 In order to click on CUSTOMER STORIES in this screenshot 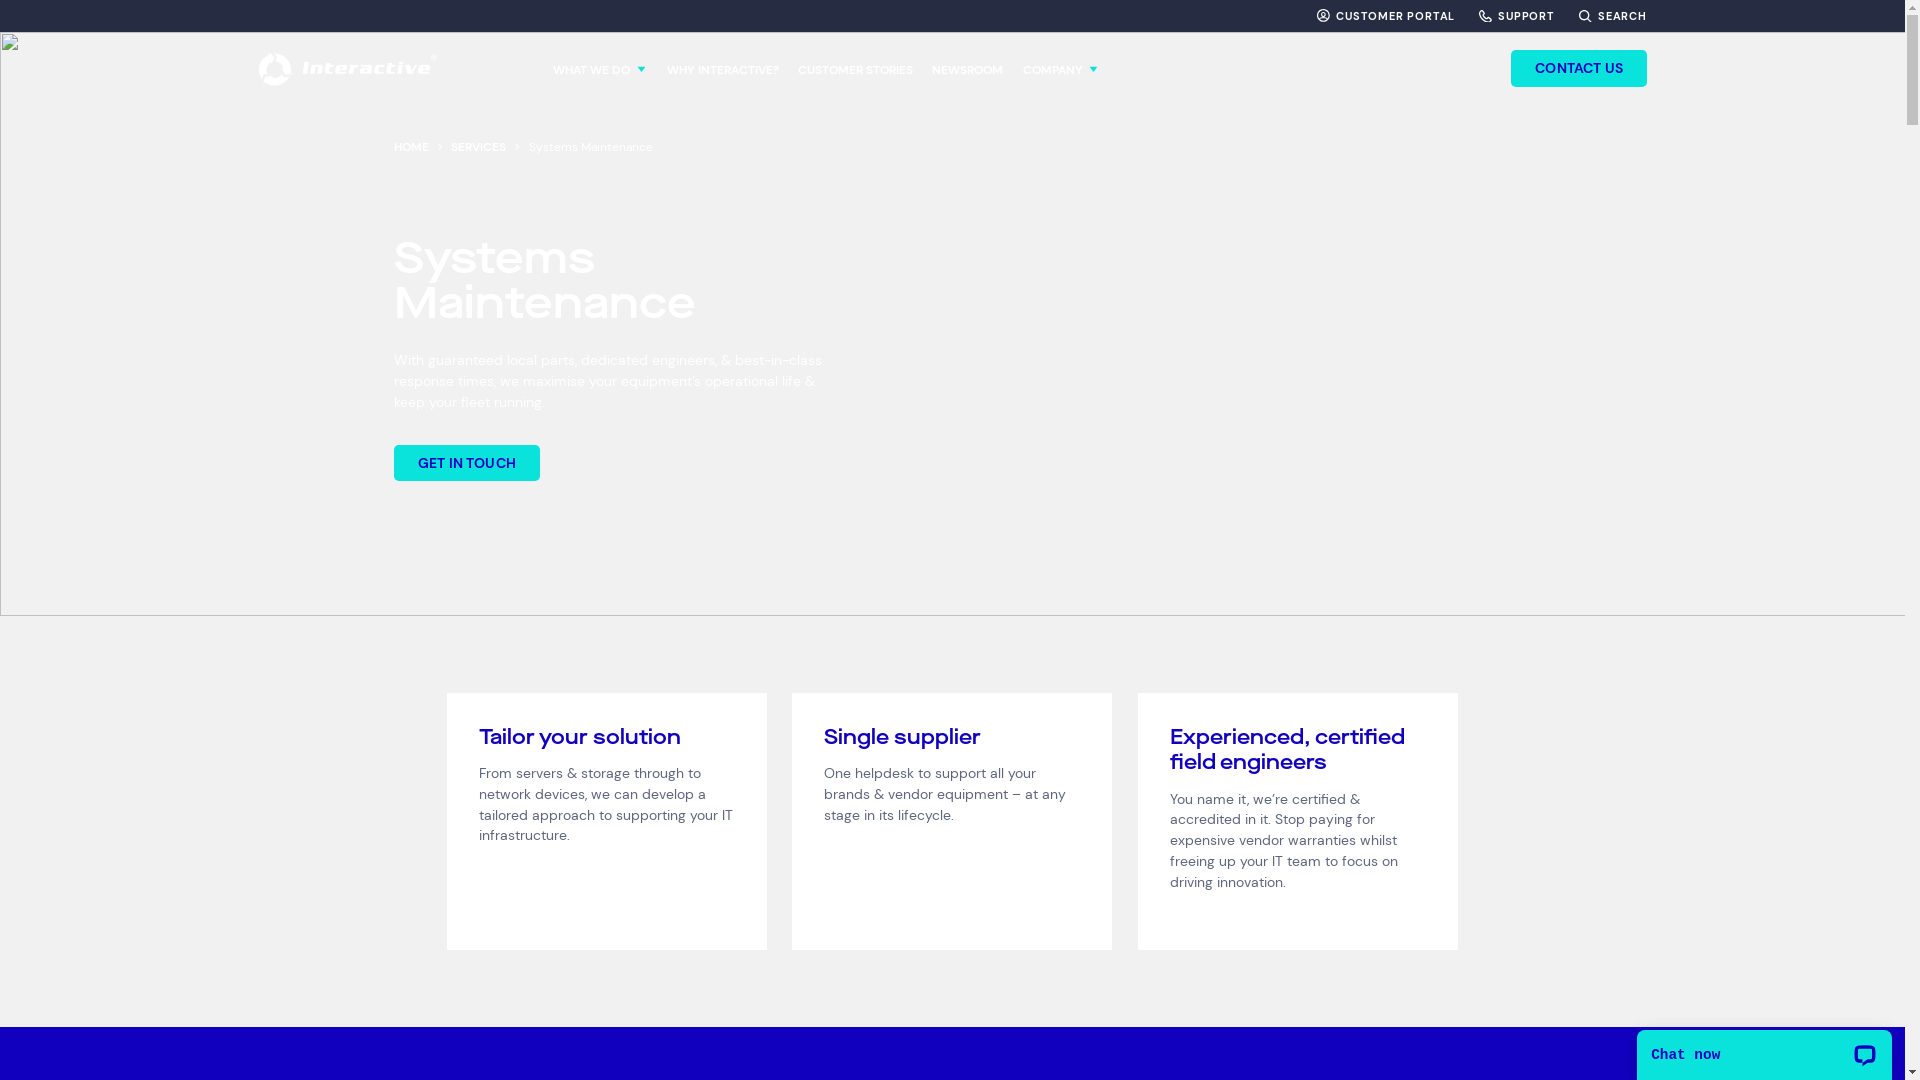, I will do `click(856, 68)`.